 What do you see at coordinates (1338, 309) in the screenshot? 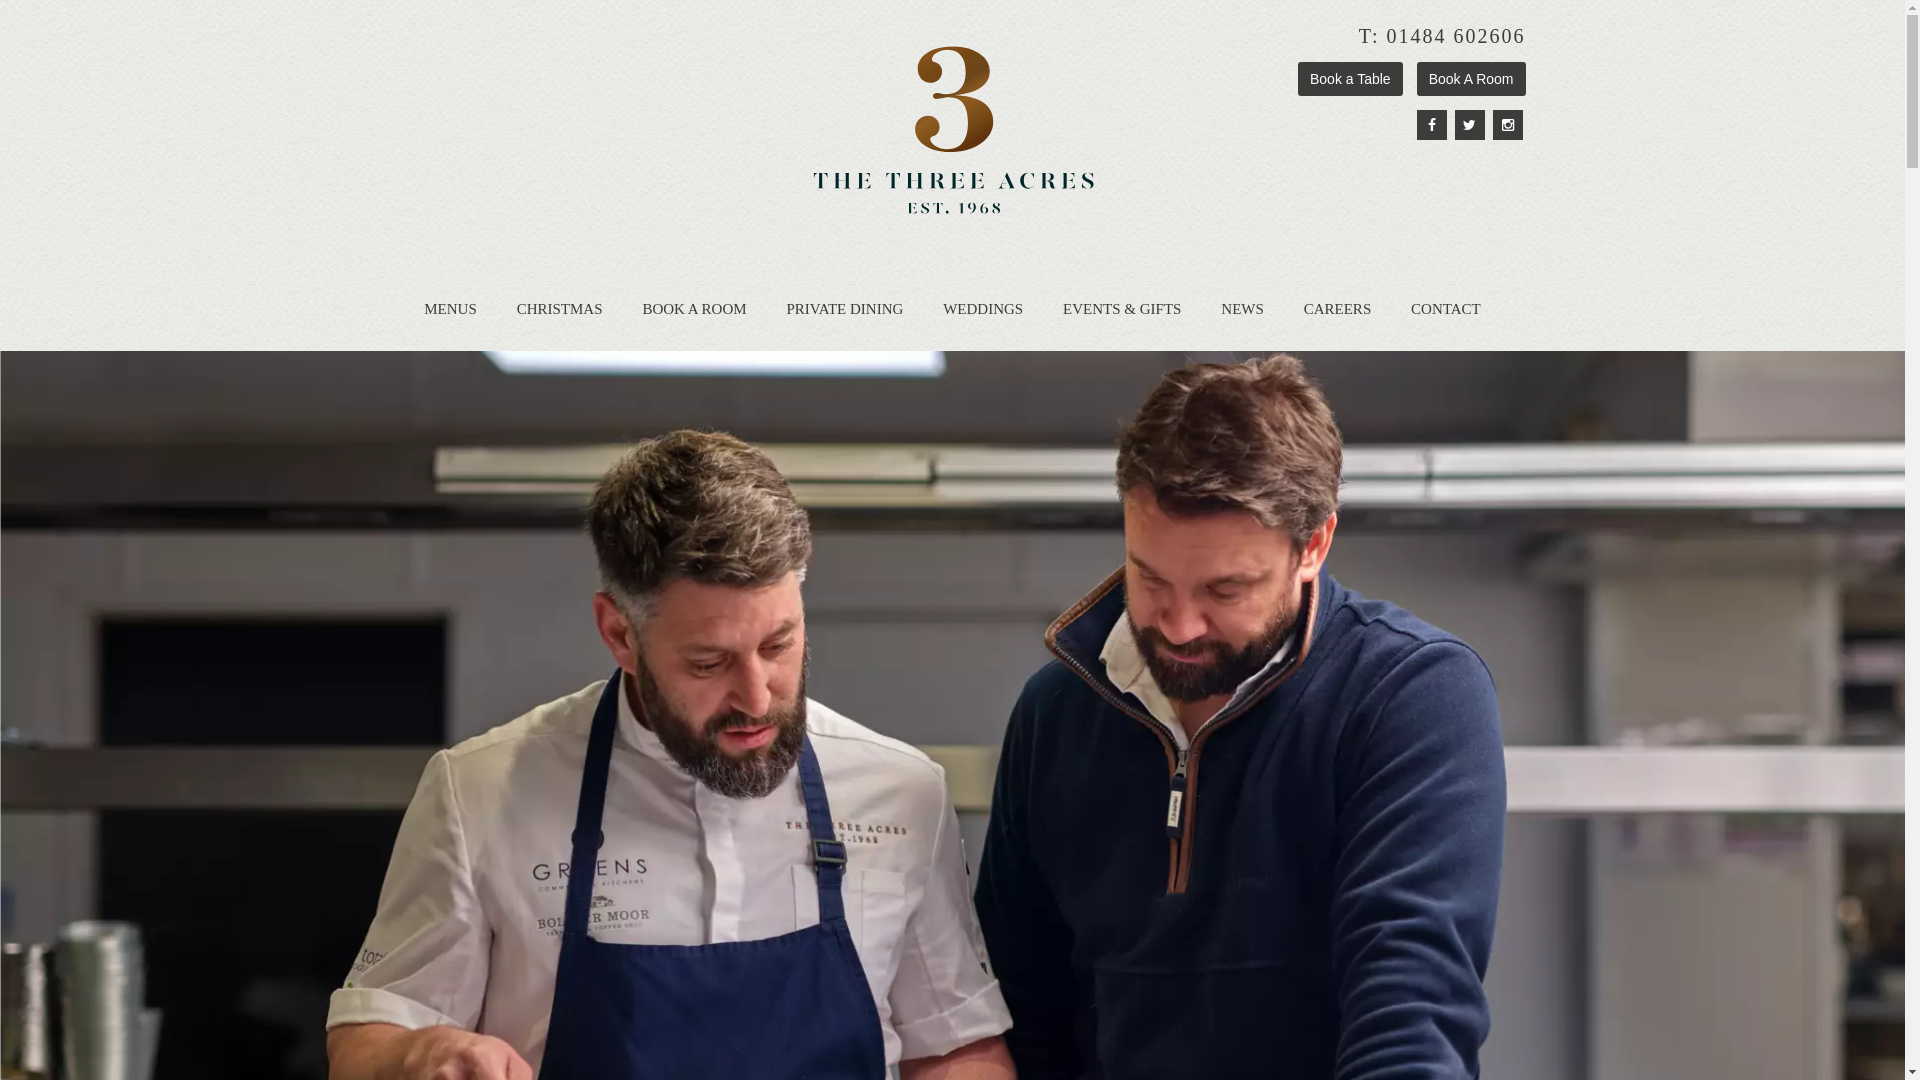
I see `CAREERS` at bounding box center [1338, 309].